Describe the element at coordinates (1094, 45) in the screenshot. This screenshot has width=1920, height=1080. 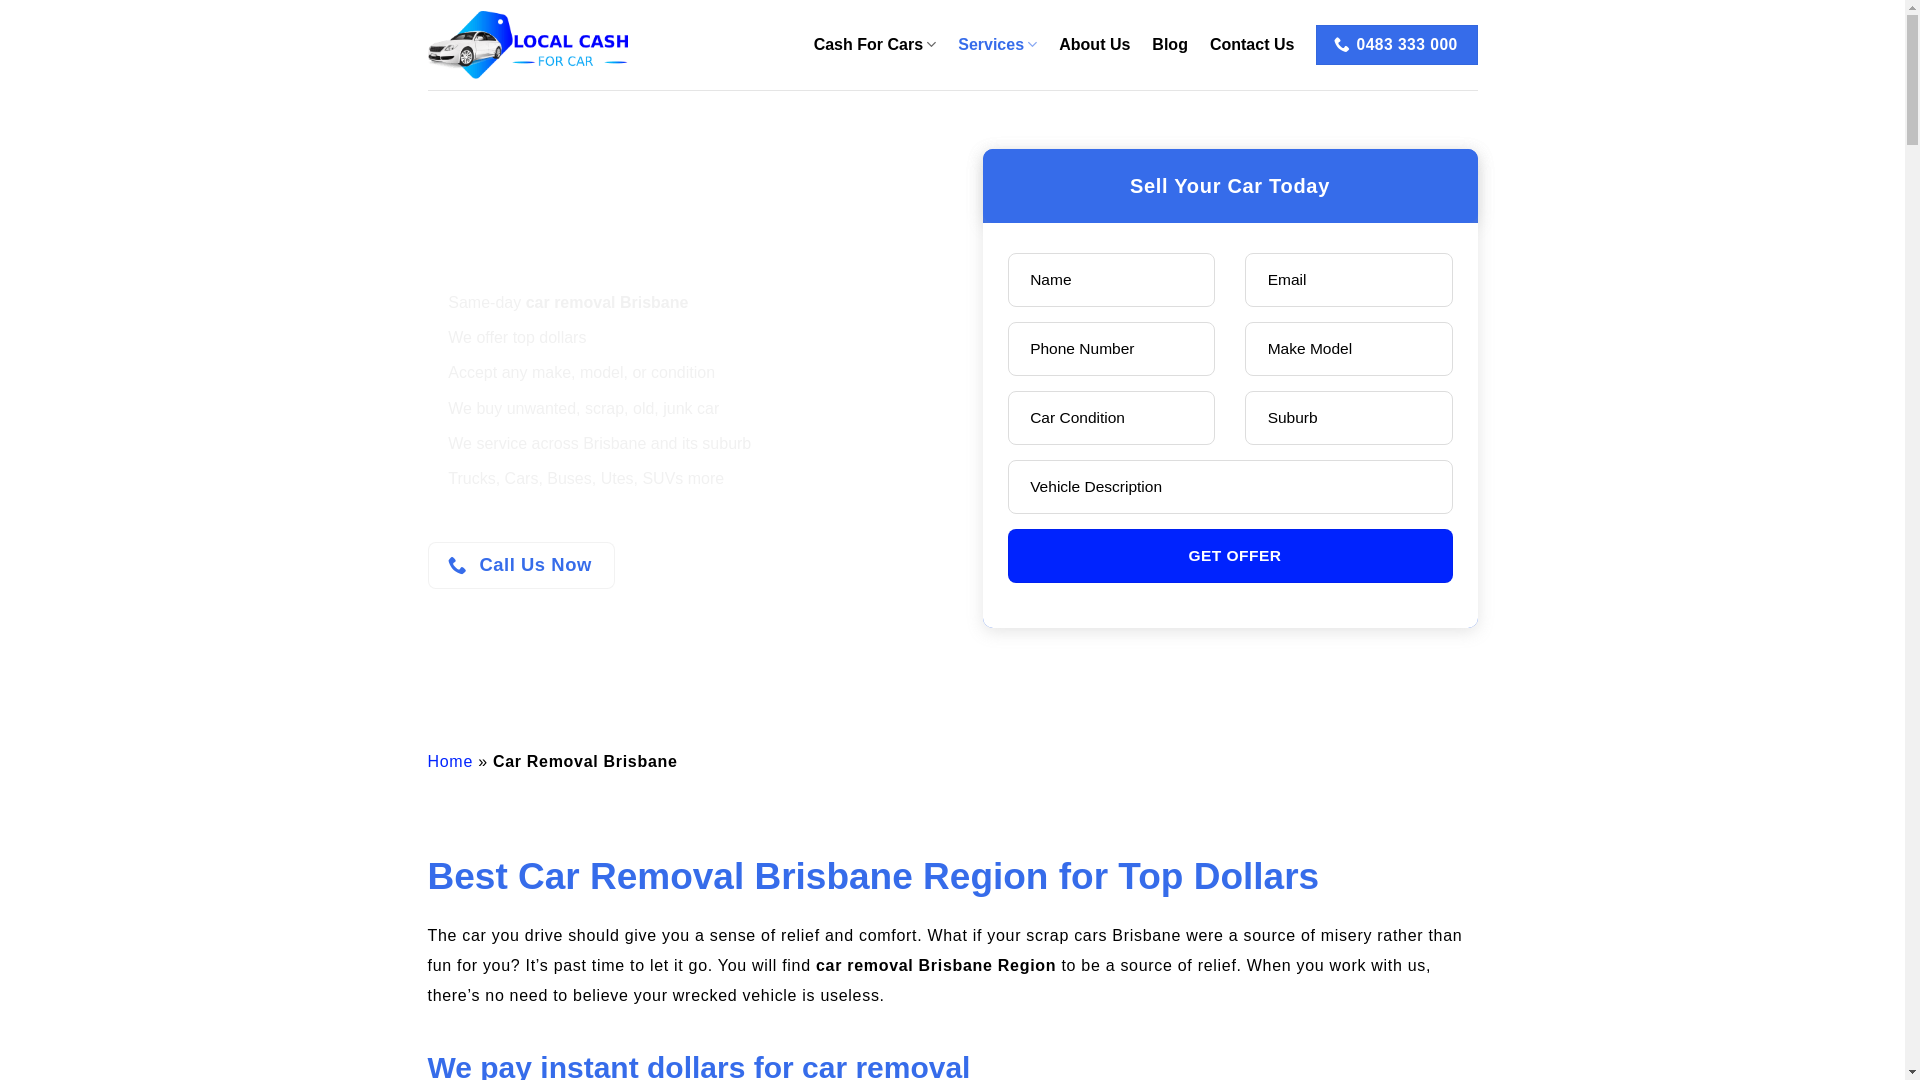
I see `About Us` at that location.